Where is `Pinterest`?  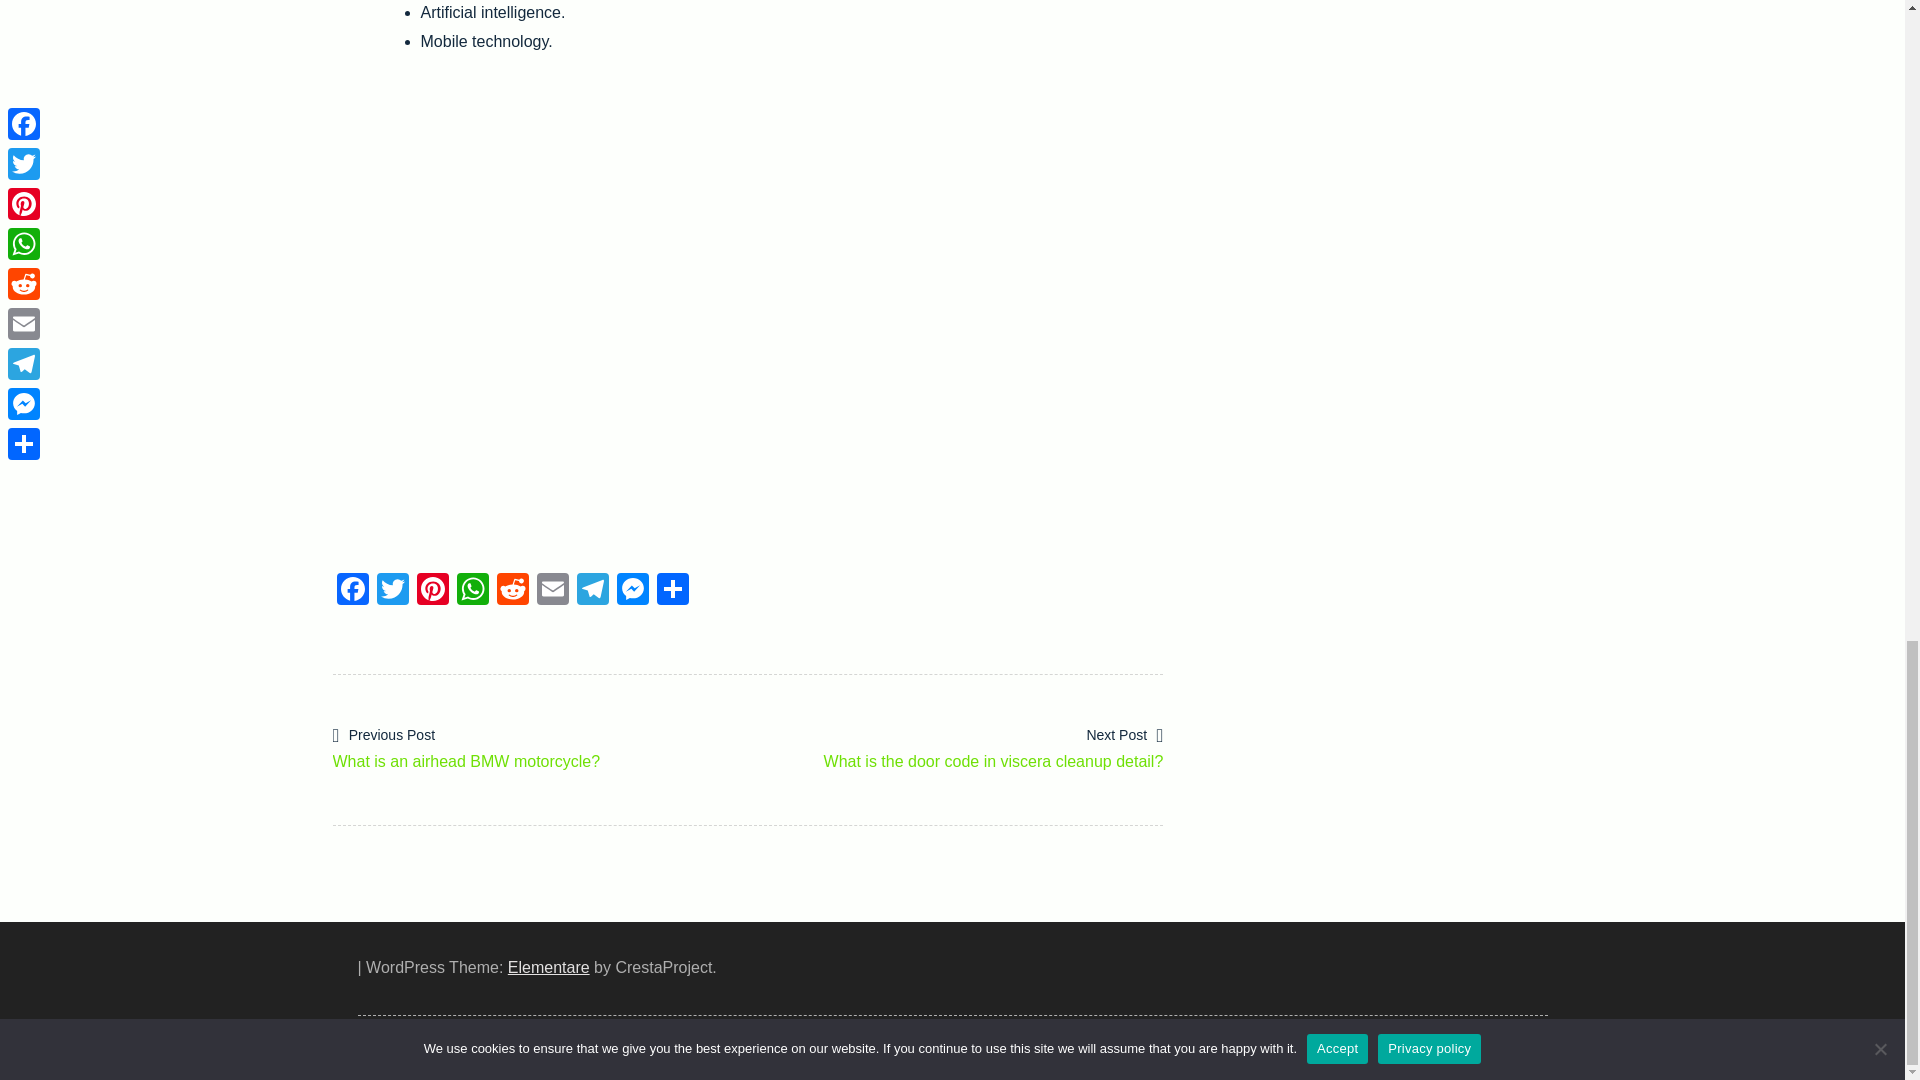 Pinterest is located at coordinates (432, 592).